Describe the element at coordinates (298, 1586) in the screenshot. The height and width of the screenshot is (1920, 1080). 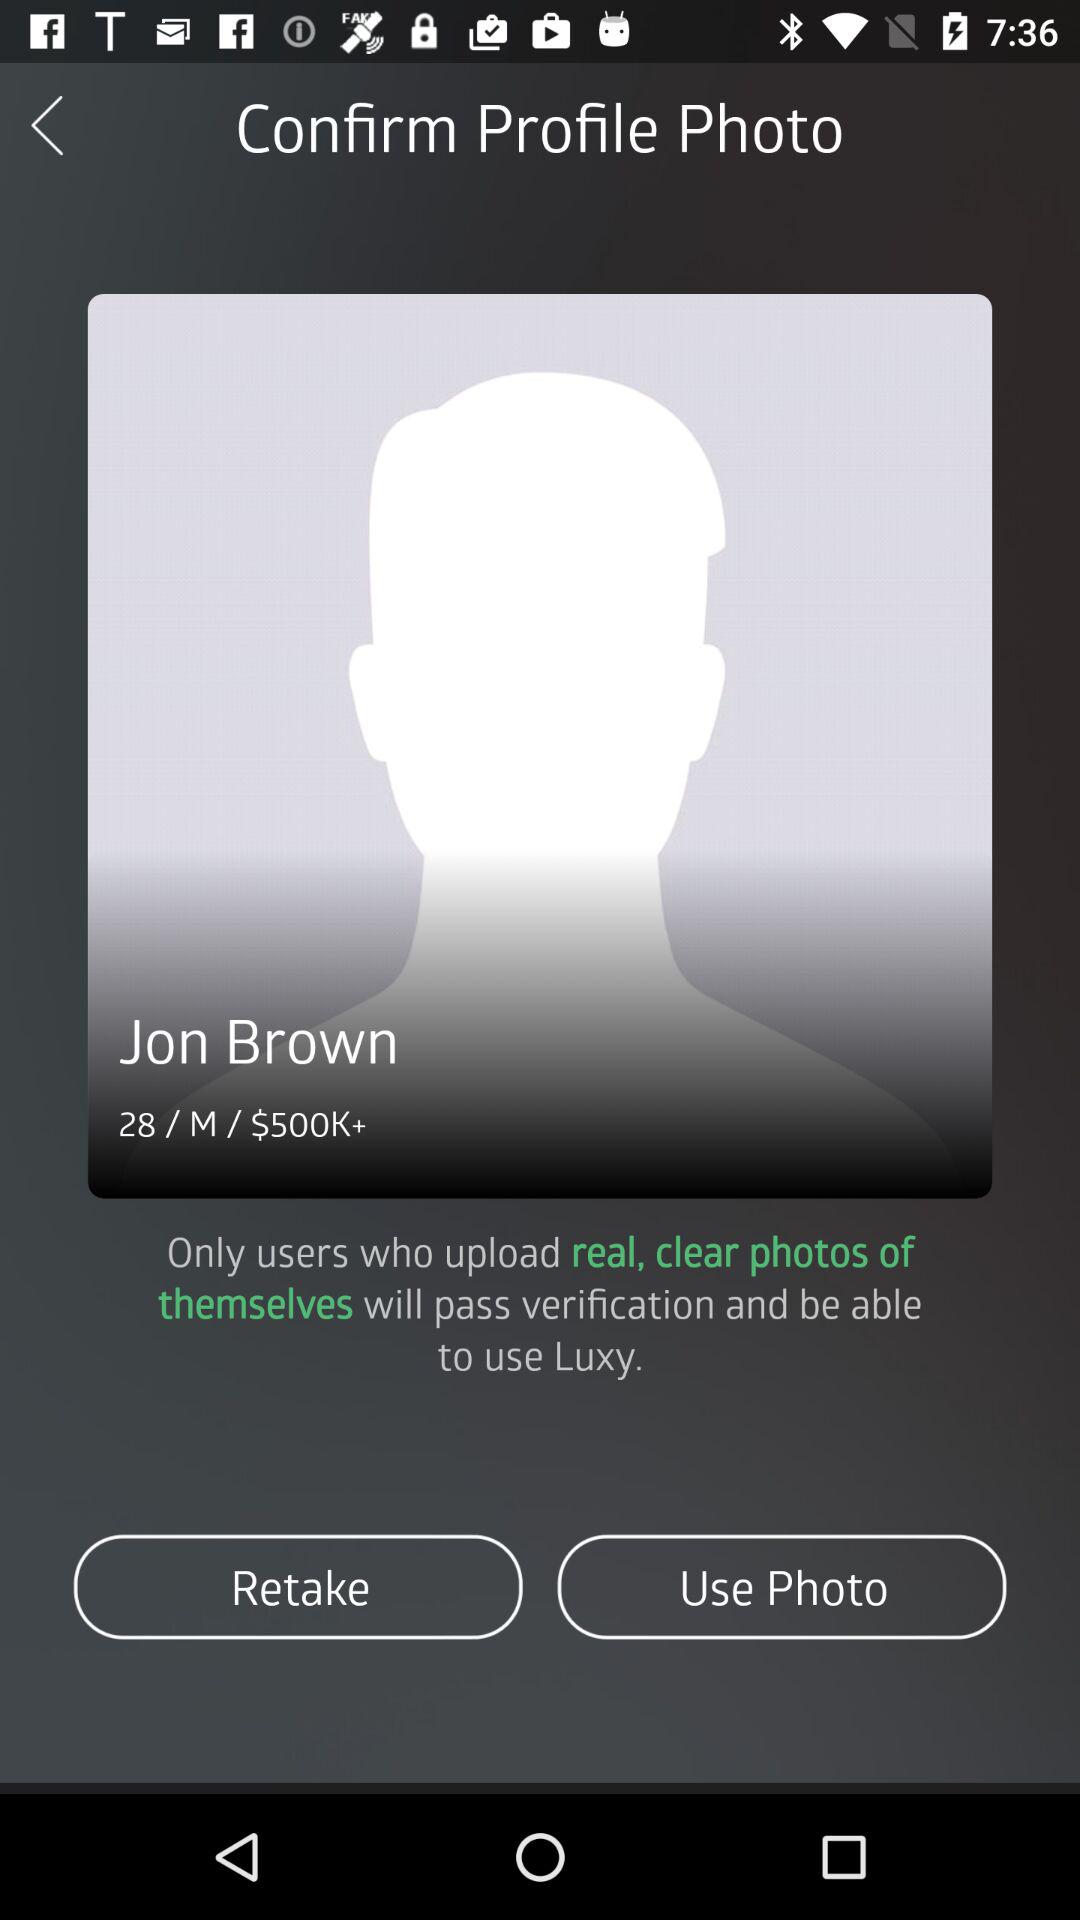
I see `swipe until the retake icon` at that location.